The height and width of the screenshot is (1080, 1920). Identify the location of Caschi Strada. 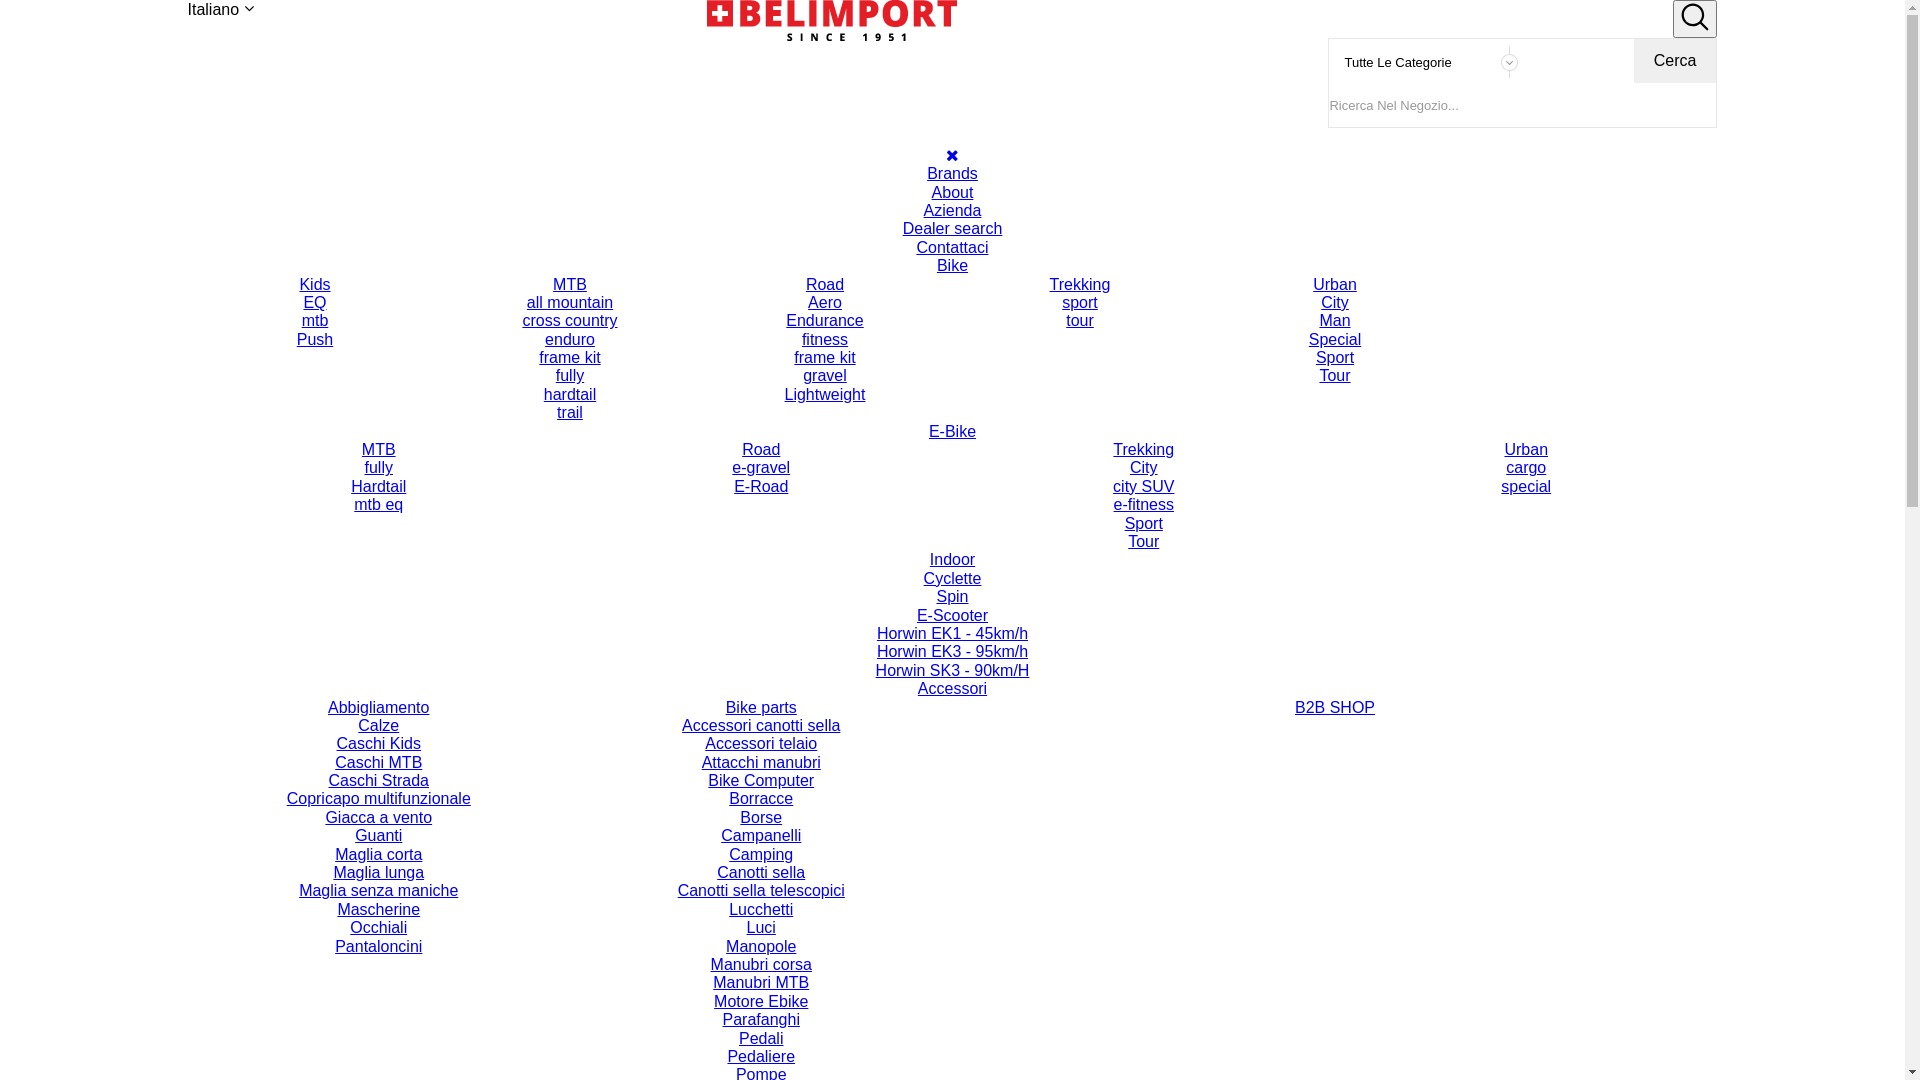
(378, 781).